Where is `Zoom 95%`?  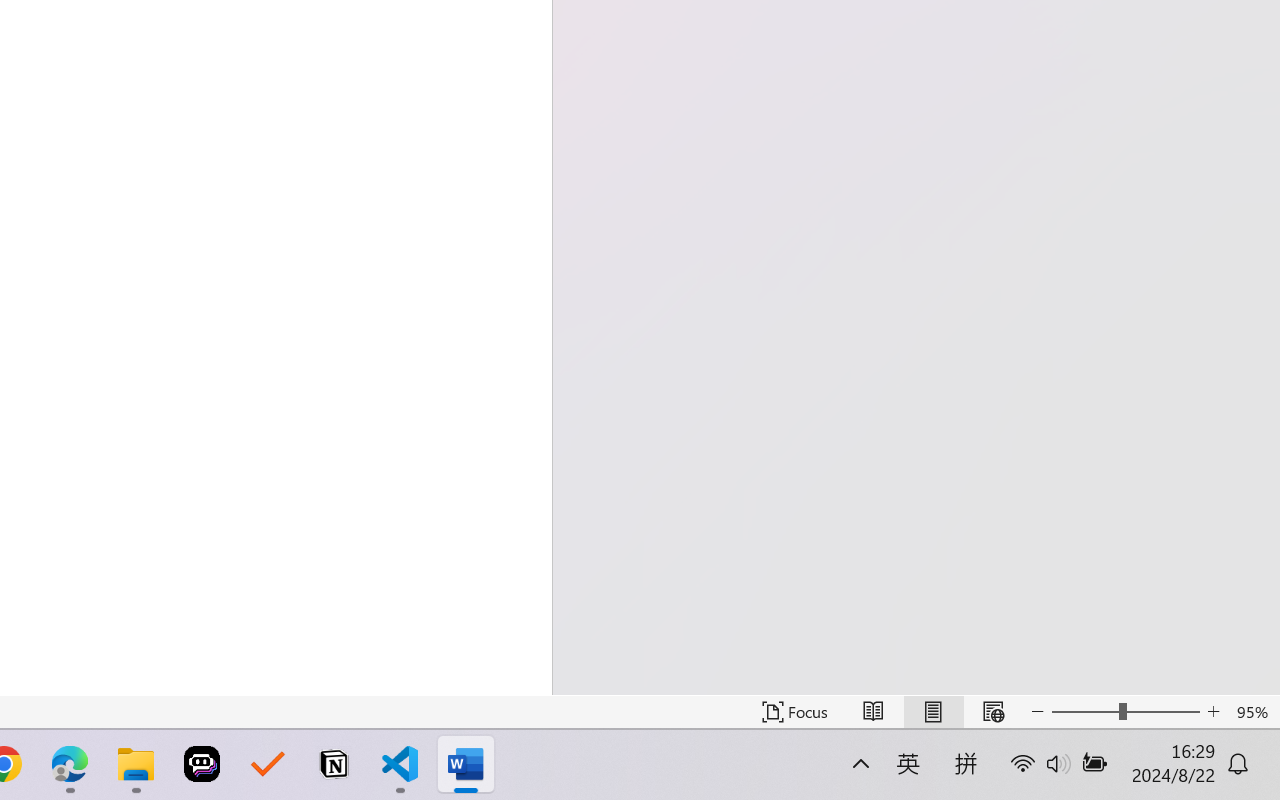 Zoom 95% is located at coordinates (1254, 712).